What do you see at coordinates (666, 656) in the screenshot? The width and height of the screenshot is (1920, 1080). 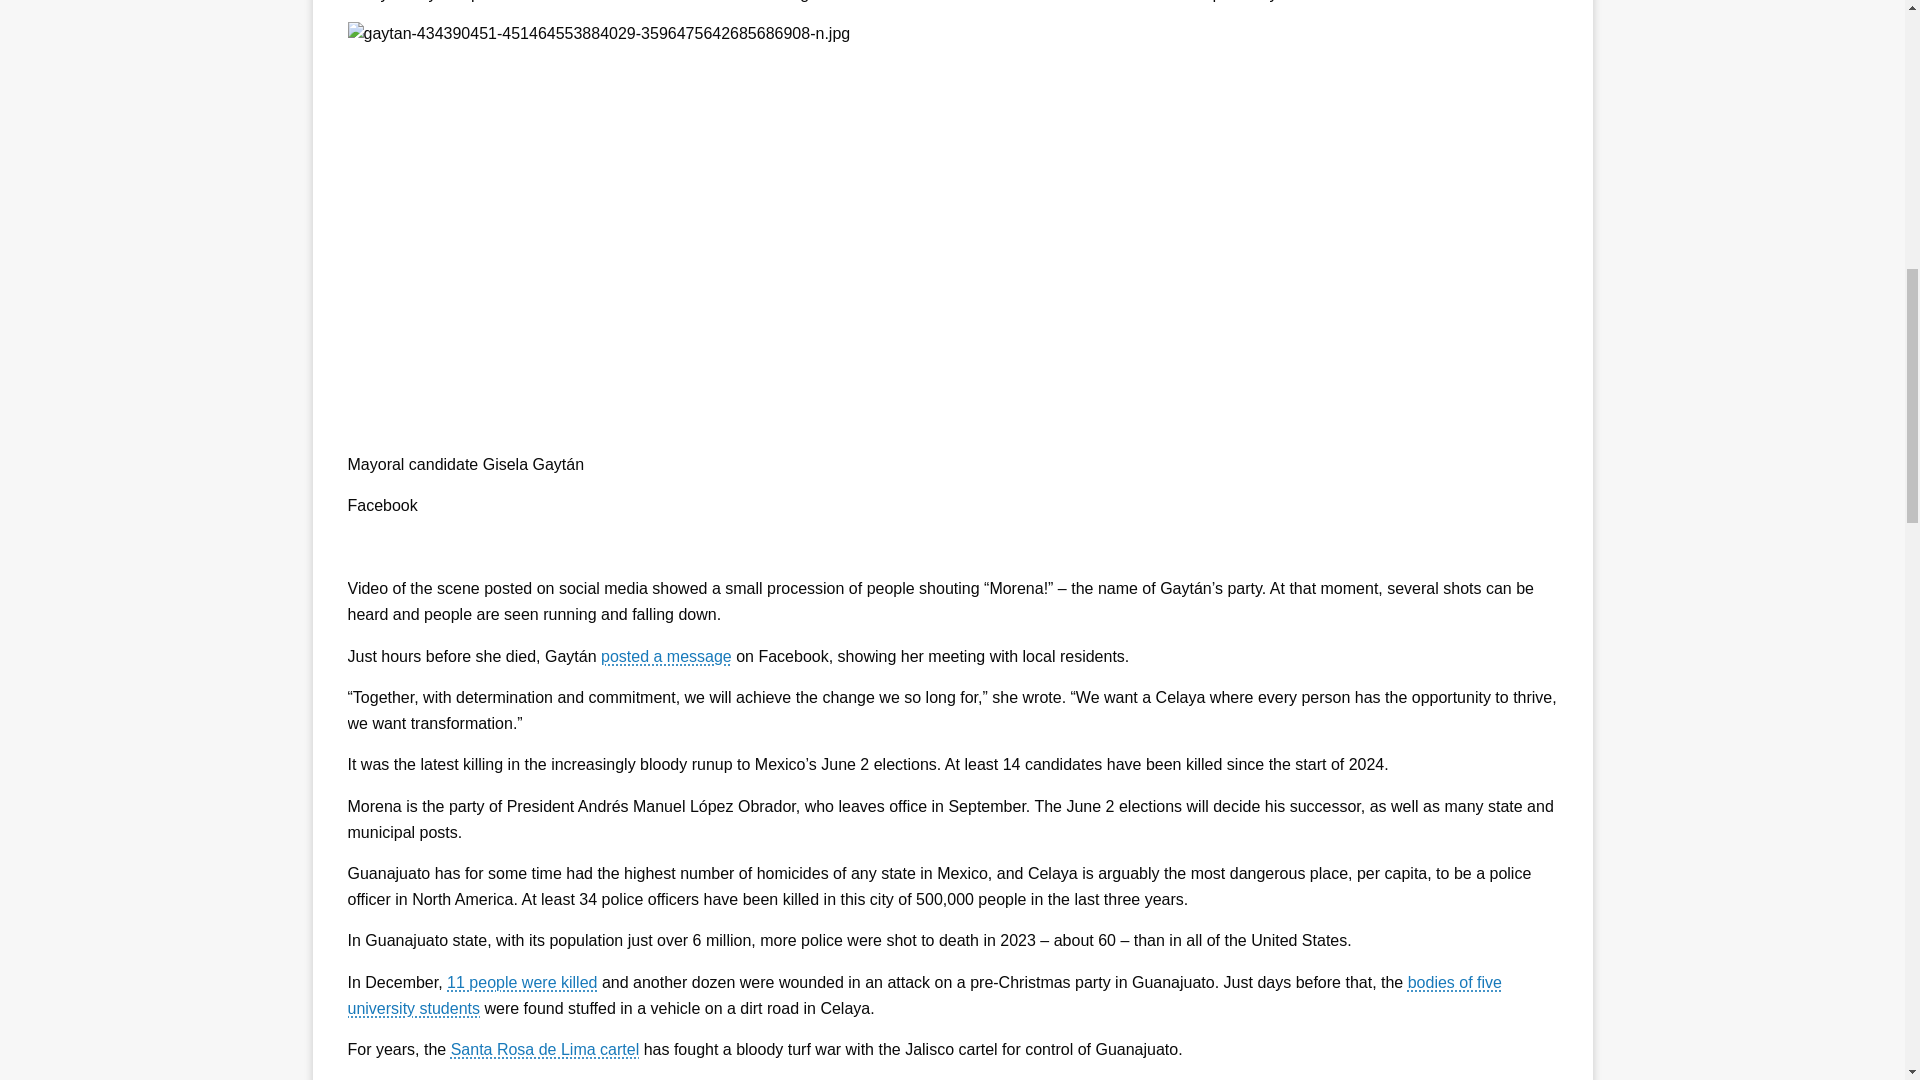 I see `posted a message` at bounding box center [666, 656].